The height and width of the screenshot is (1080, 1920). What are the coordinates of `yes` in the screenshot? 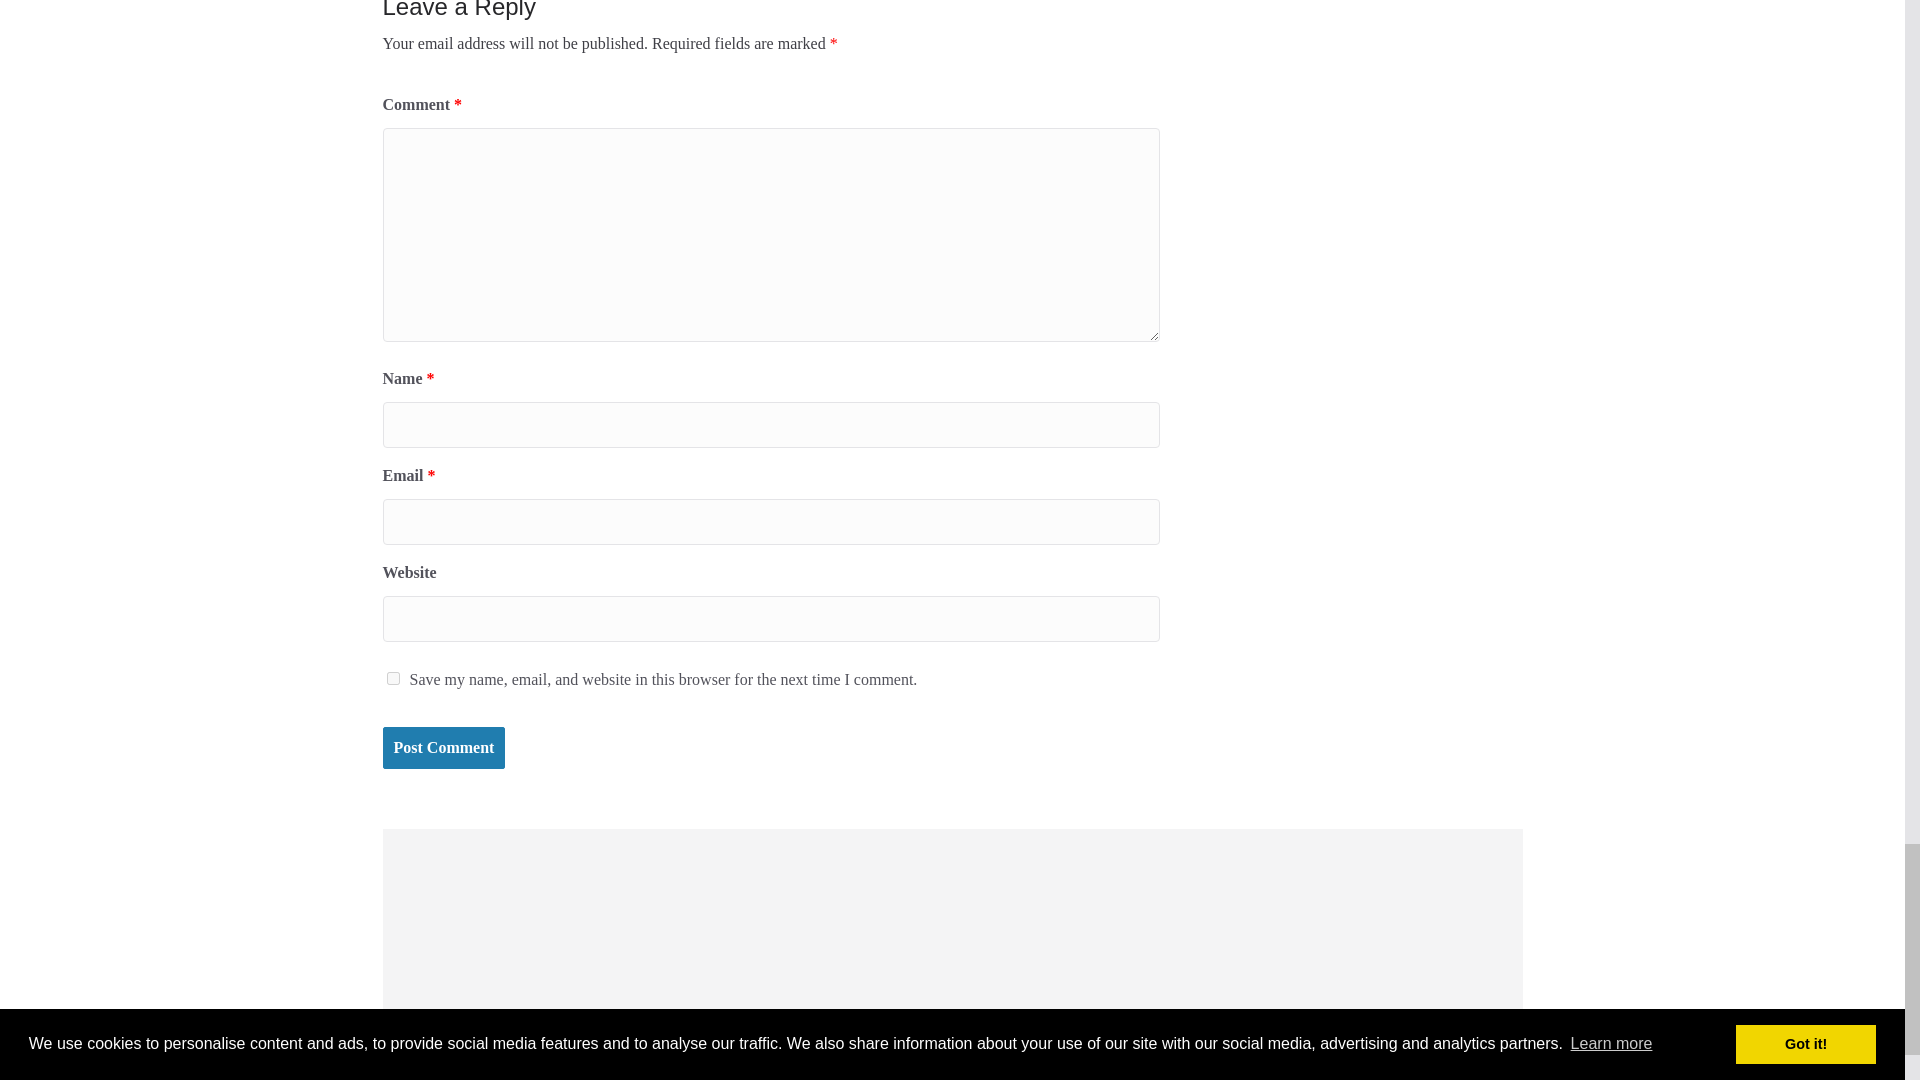 It's located at (392, 678).